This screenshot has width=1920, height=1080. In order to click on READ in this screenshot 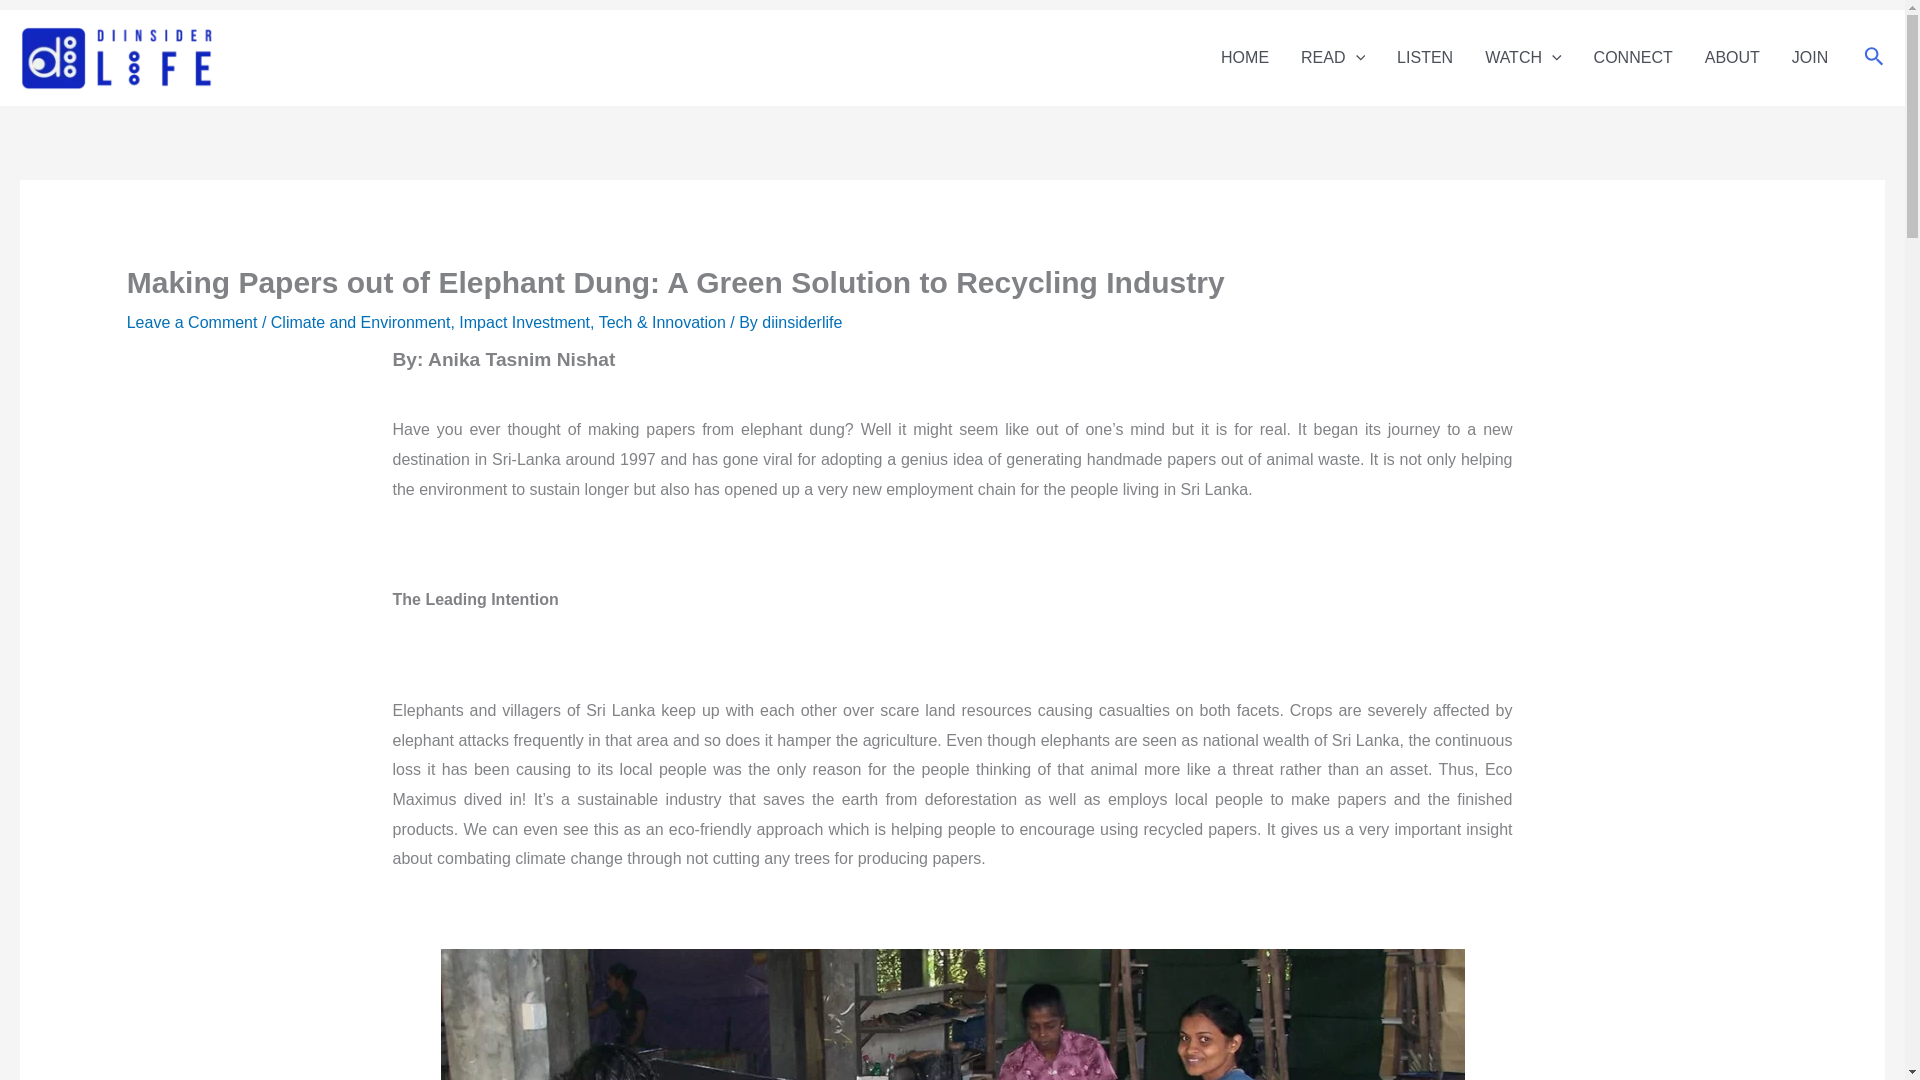, I will do `click(1332, 57)`.